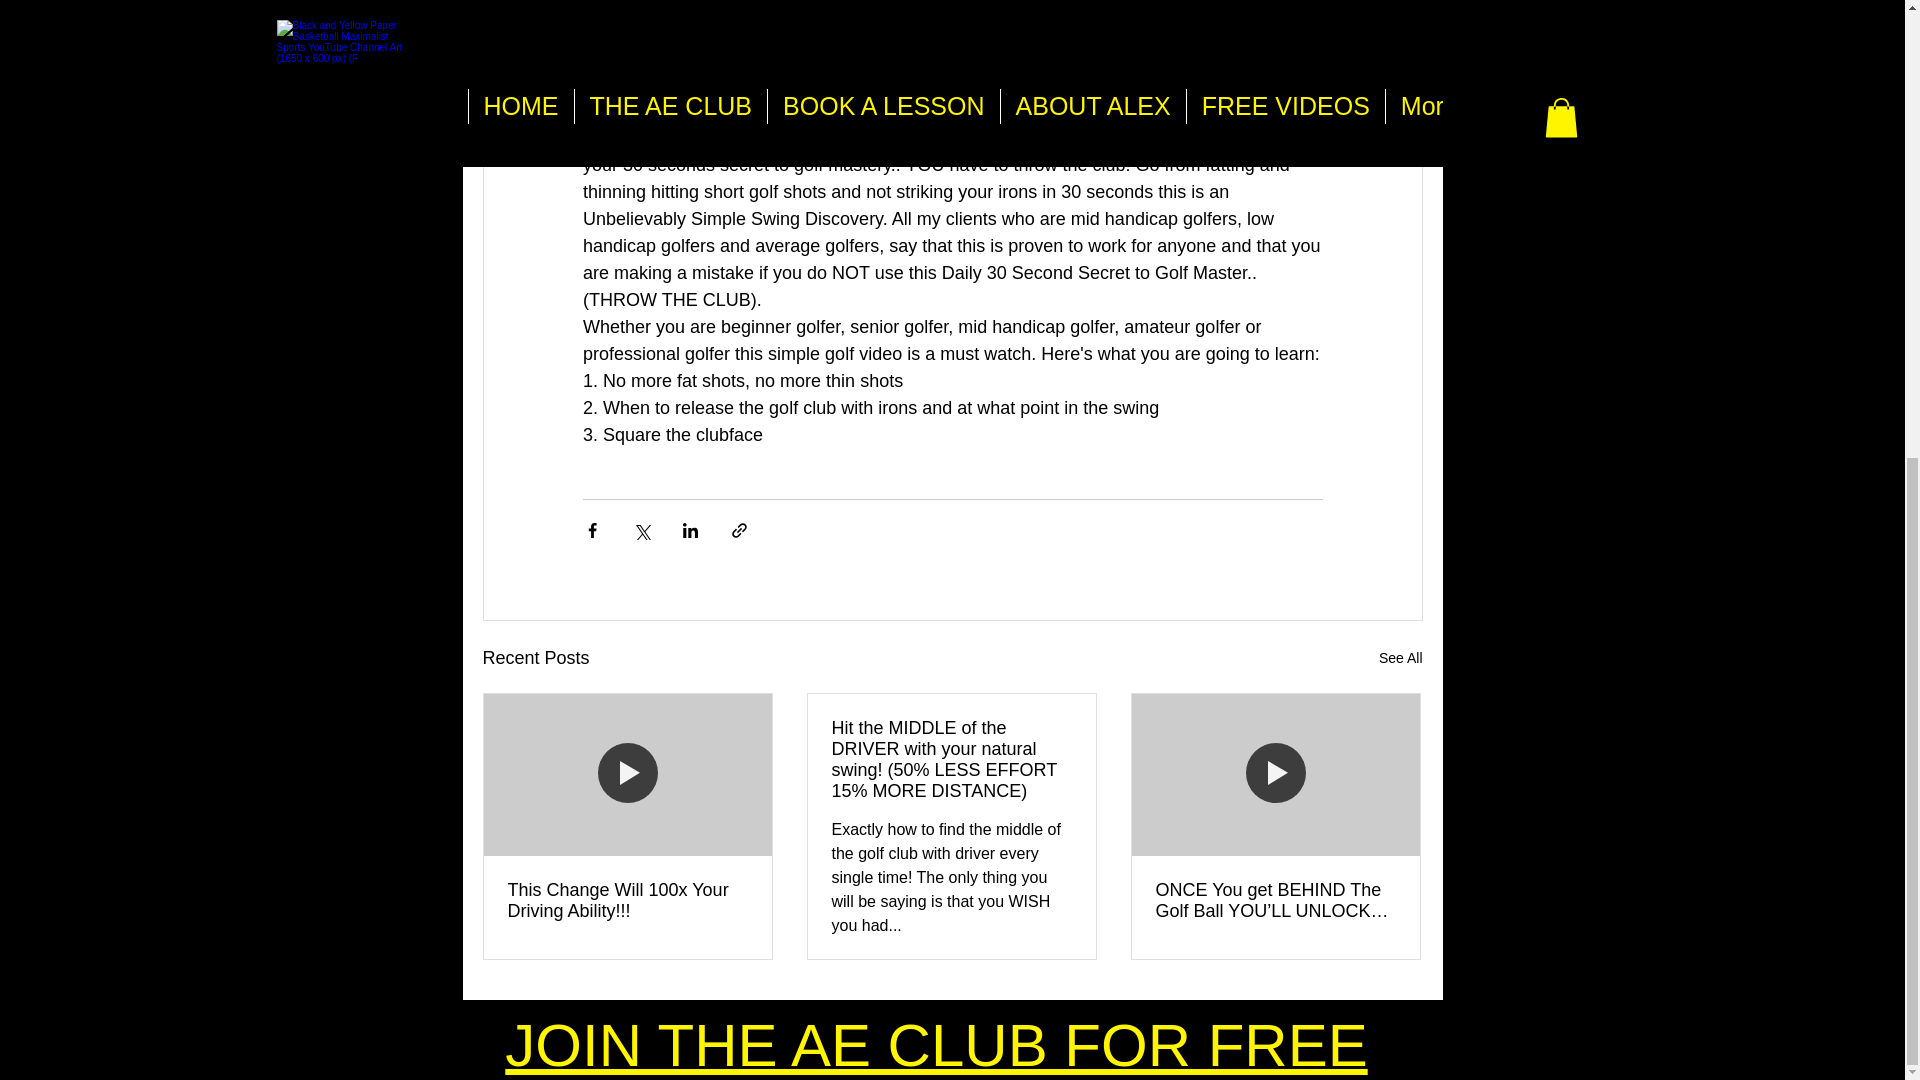 This screenshot has height=1080, width=1920. What do you see at coordinates (628, 901) in the screenshot?
I see `This Change Will 100x Your Driving Ability!!!` at bounding box center [628, 901].